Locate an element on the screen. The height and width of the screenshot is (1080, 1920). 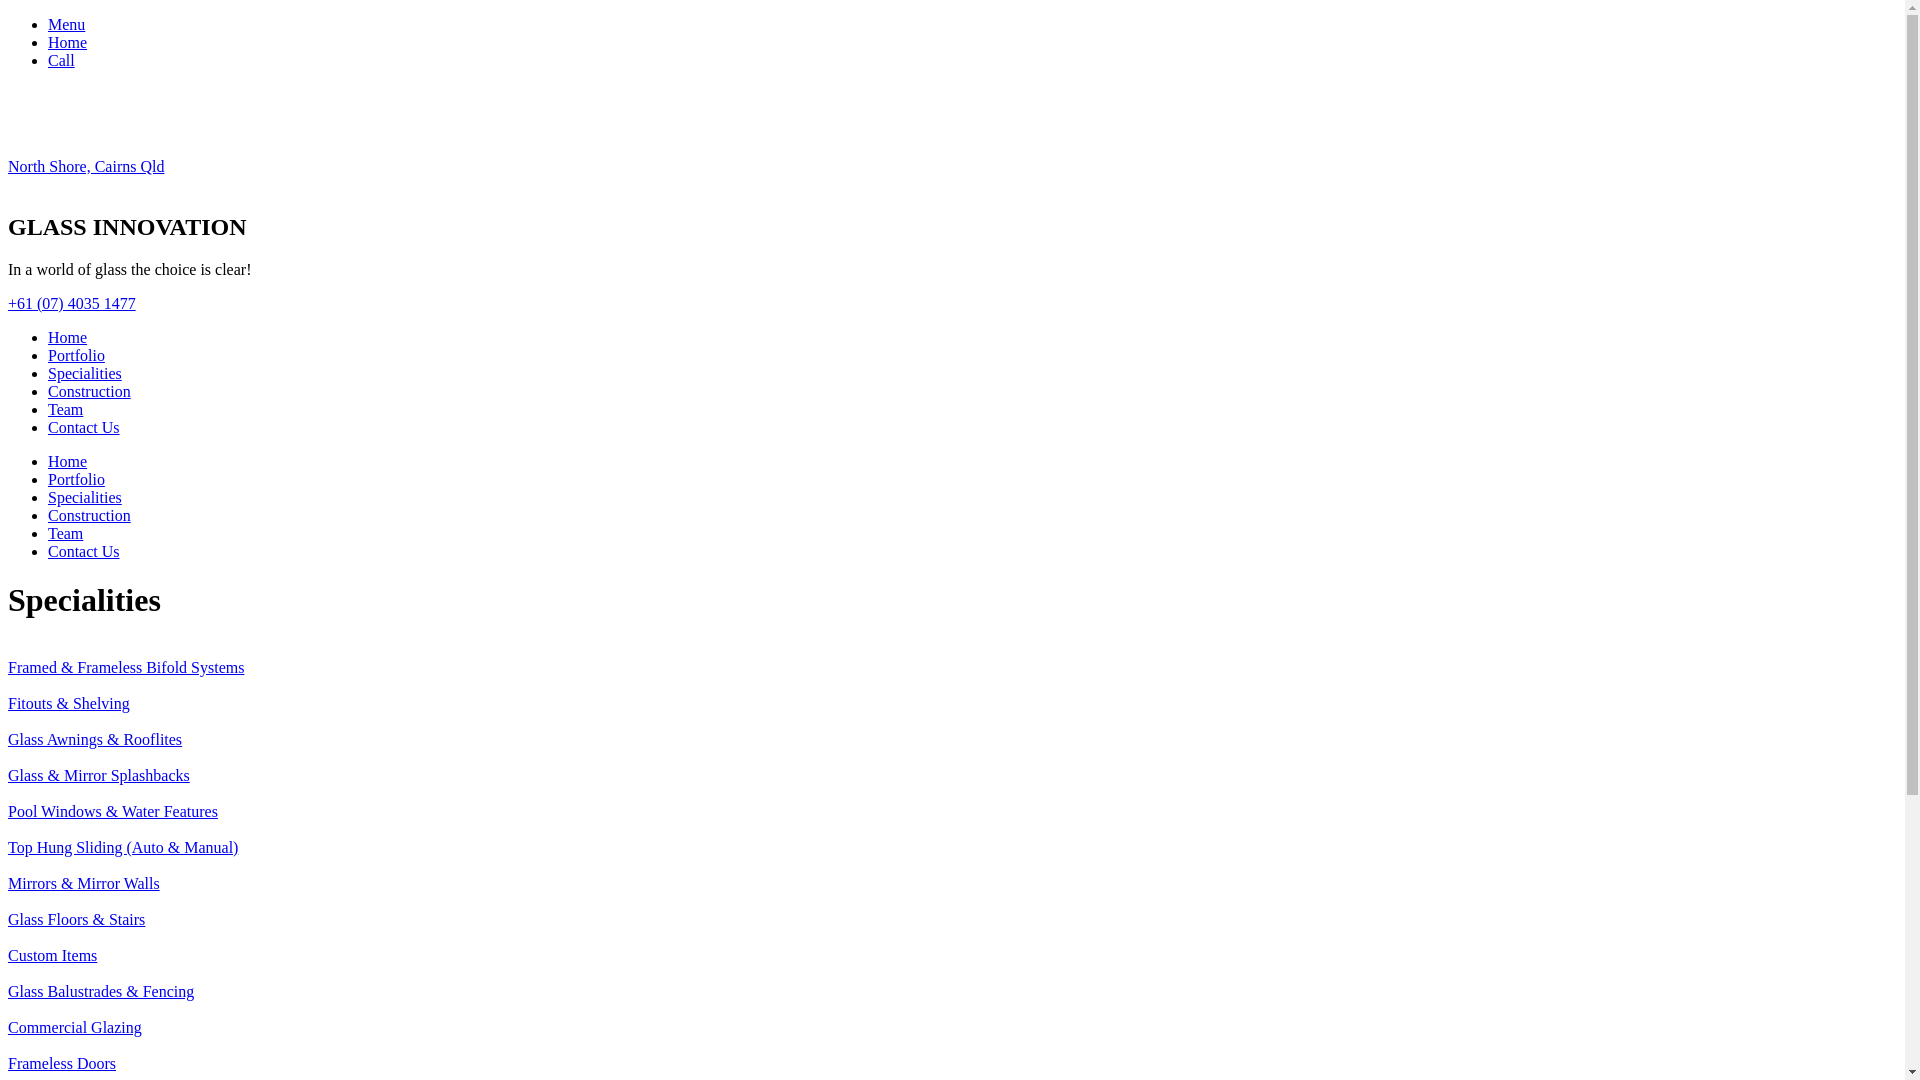
Glass Floors & Stairs is located at coordinates (76, 920).